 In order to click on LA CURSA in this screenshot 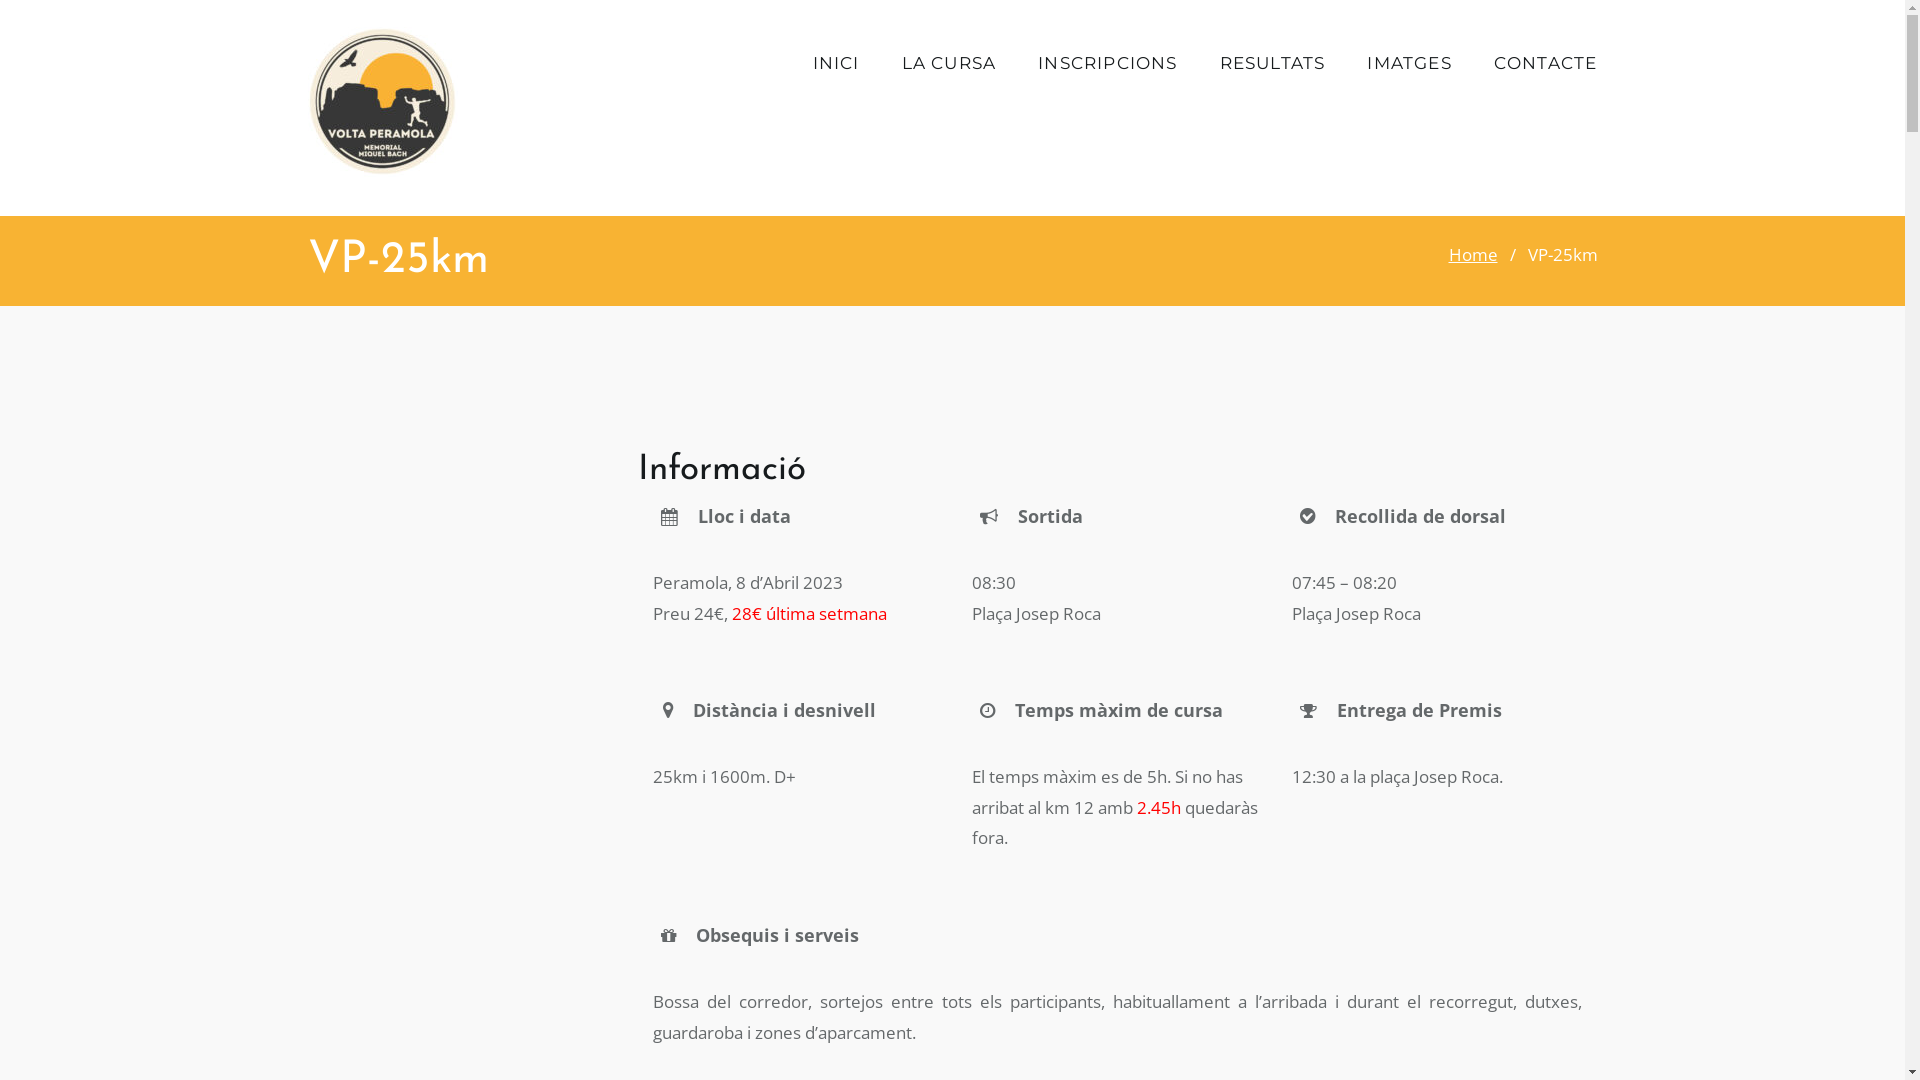, I will do `click(950, 60)`.